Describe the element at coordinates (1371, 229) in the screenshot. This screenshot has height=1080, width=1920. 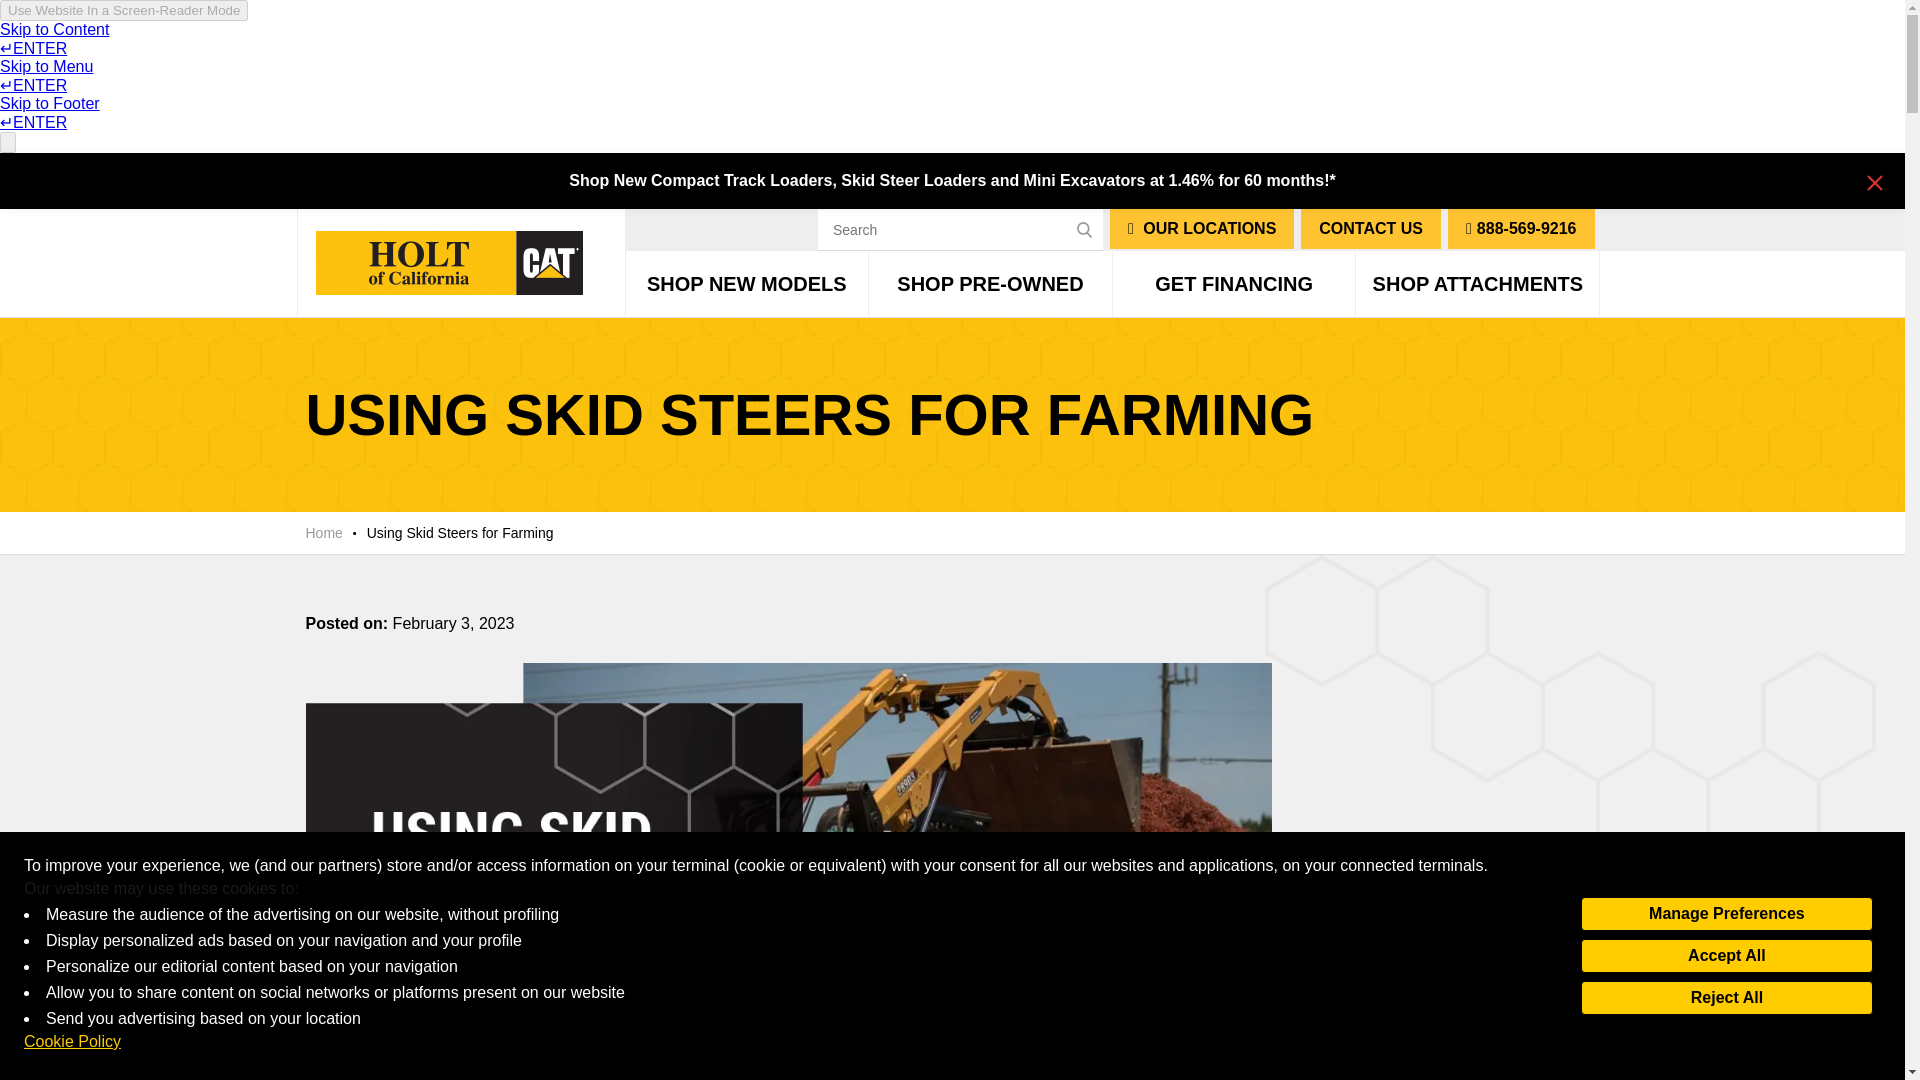
I see `CONTACT US` at that location.